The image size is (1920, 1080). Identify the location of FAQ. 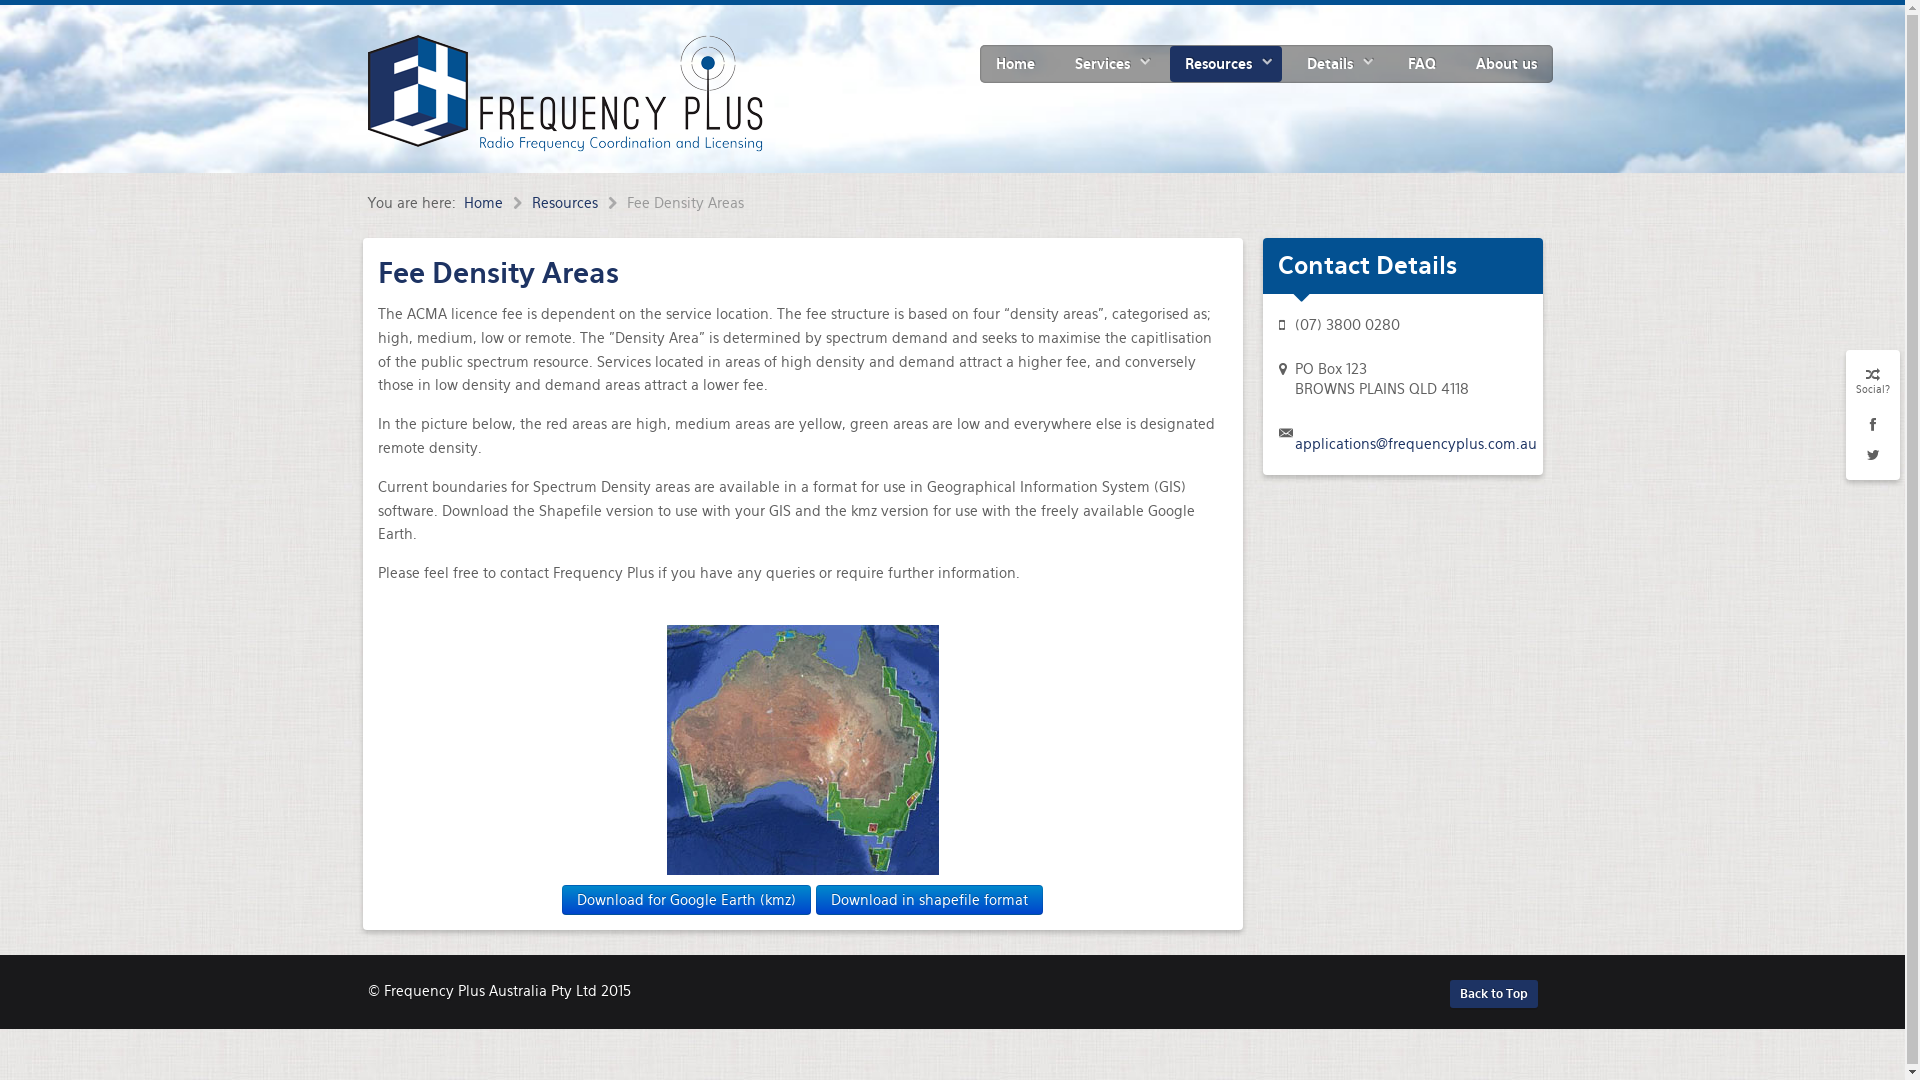
(1421, 64).